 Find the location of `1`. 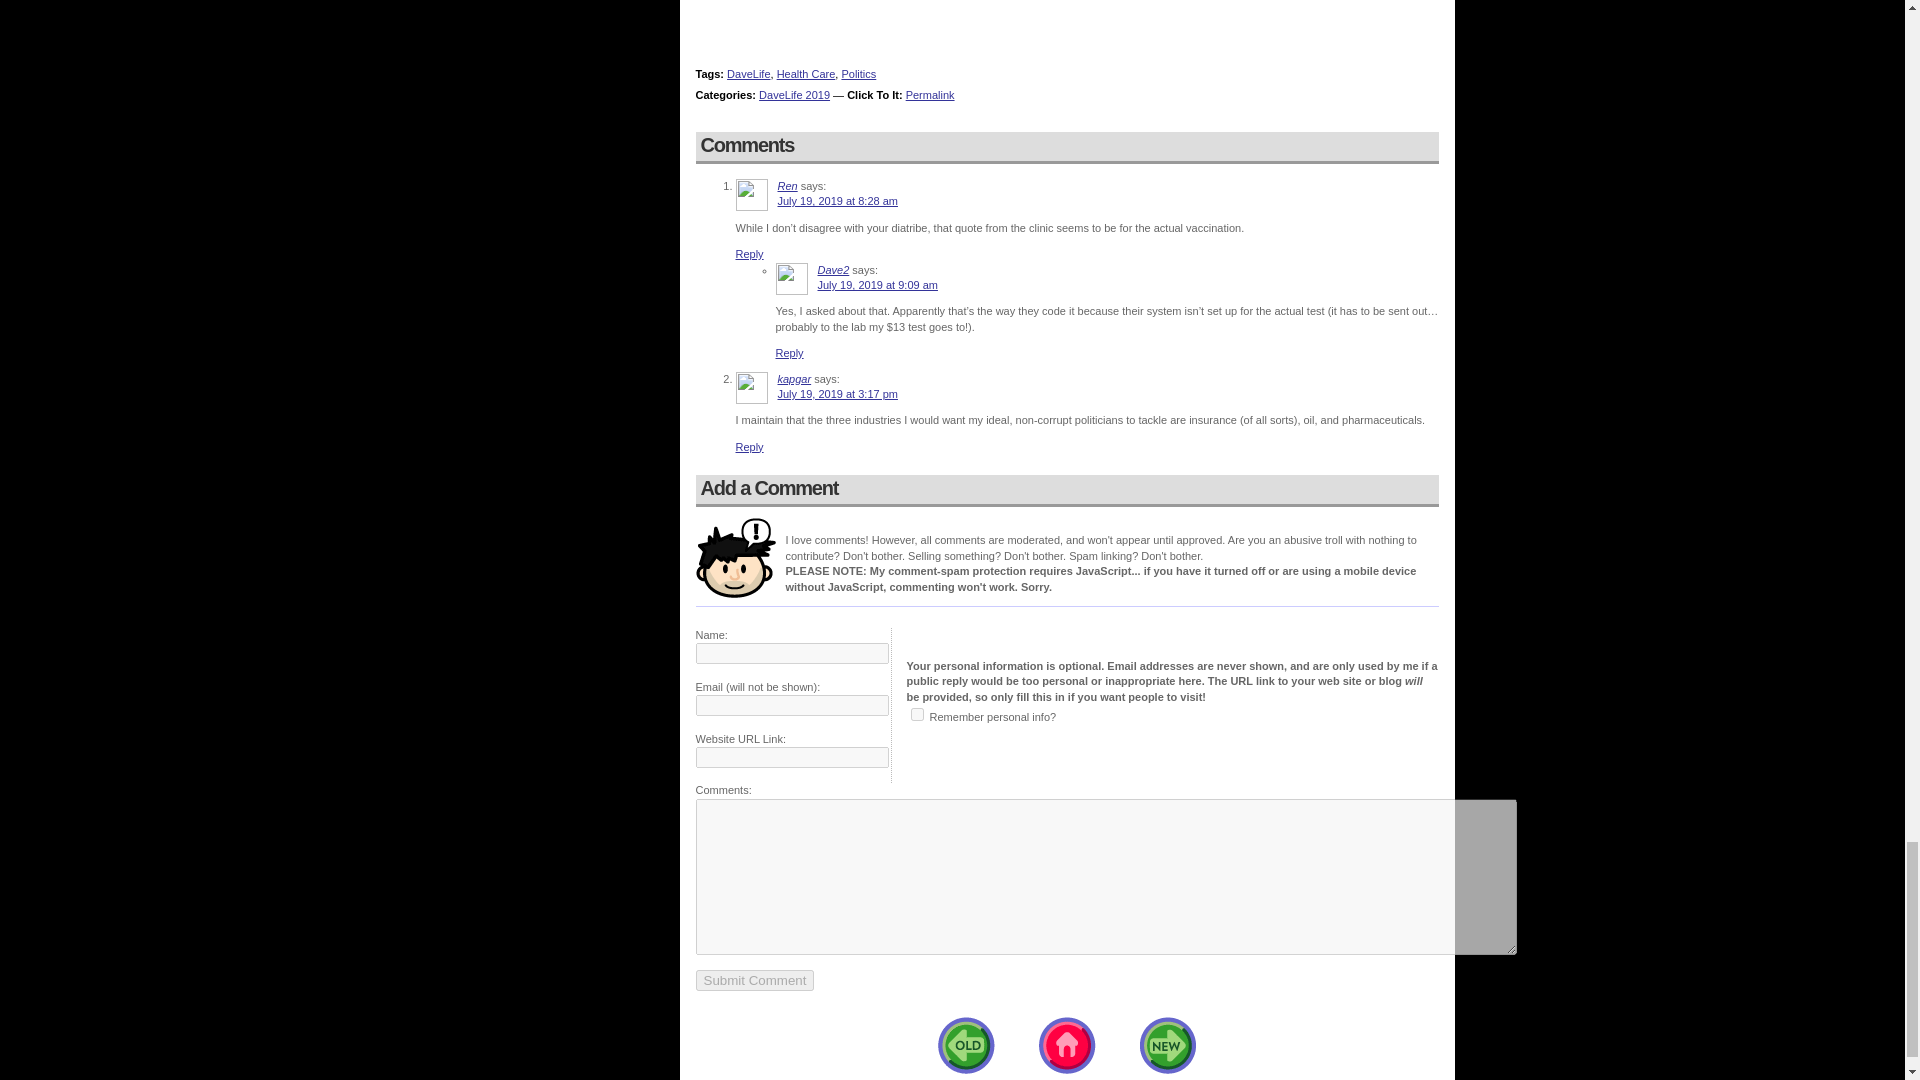

1 is located at coordinates (916, 714).